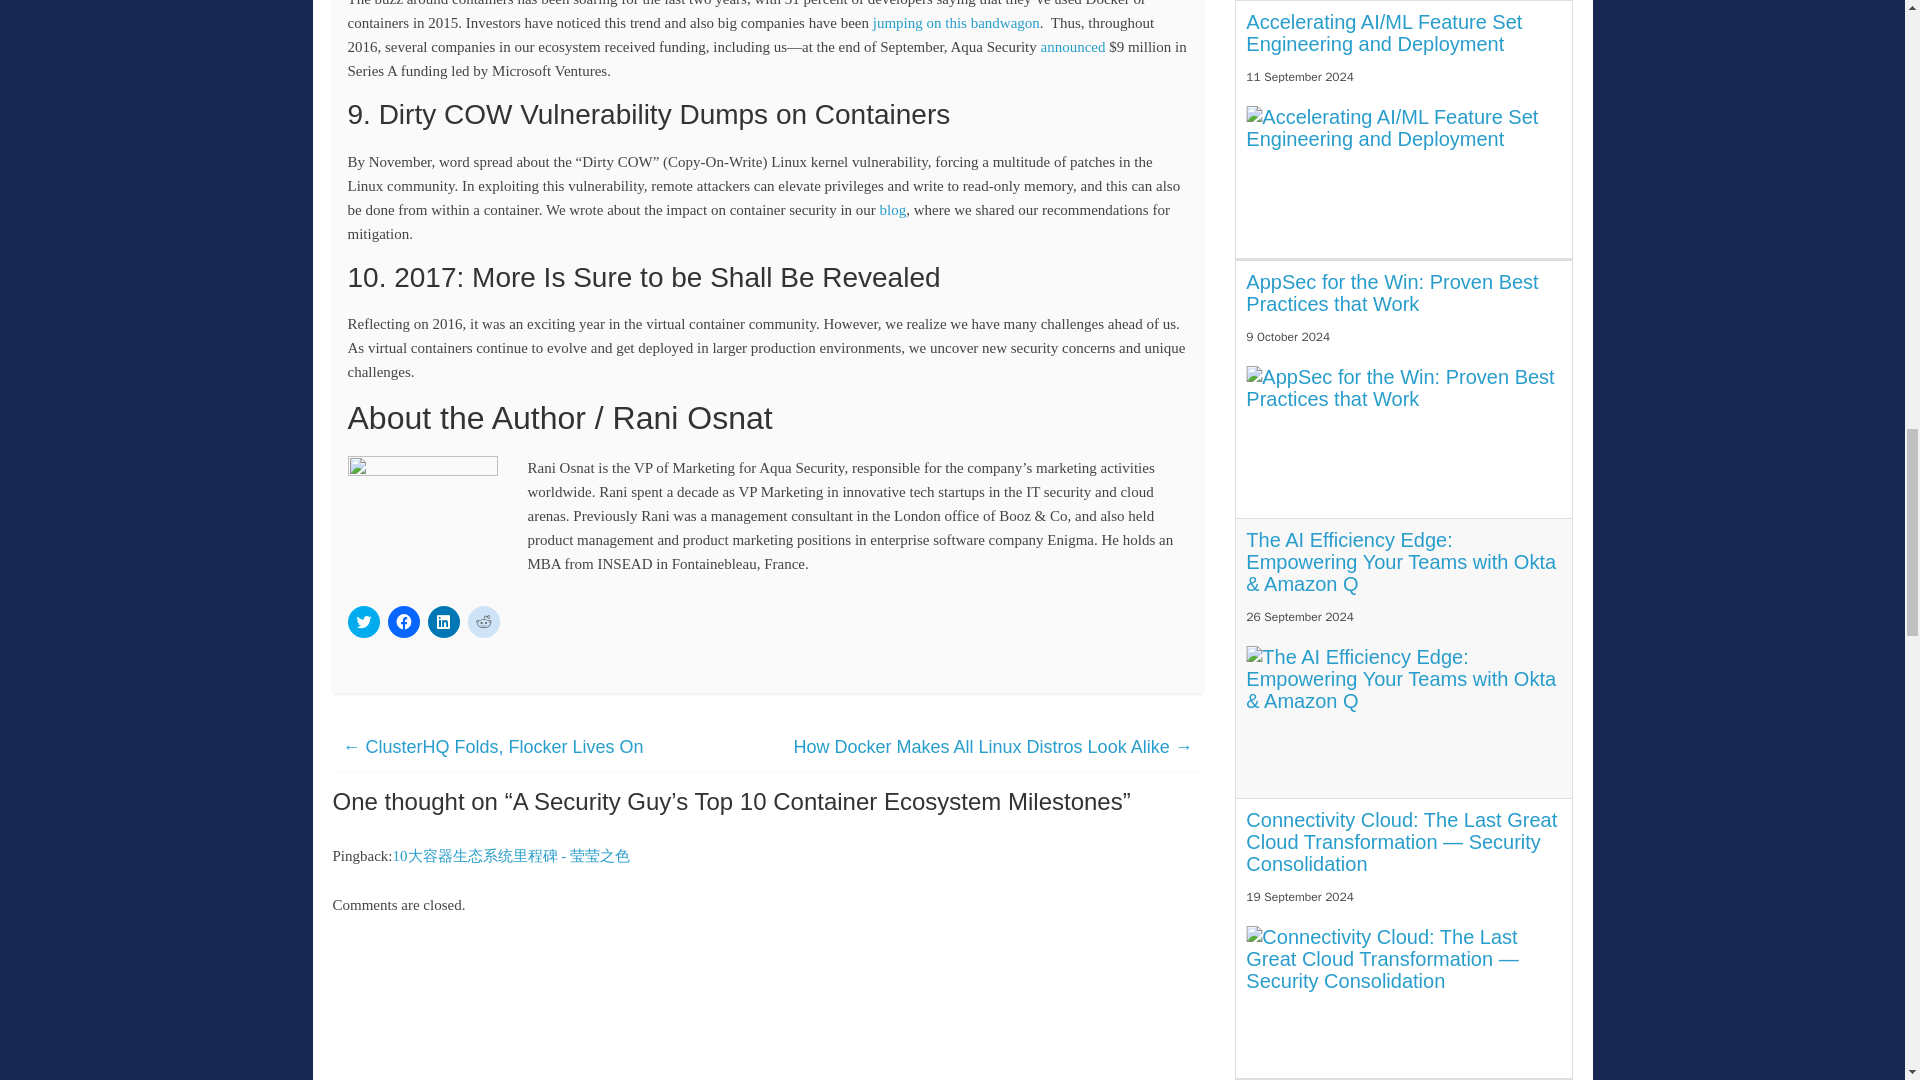 This screenshot has width=1920, height=1080. I want to click on Click to share on Twitter, so click(364, 622).